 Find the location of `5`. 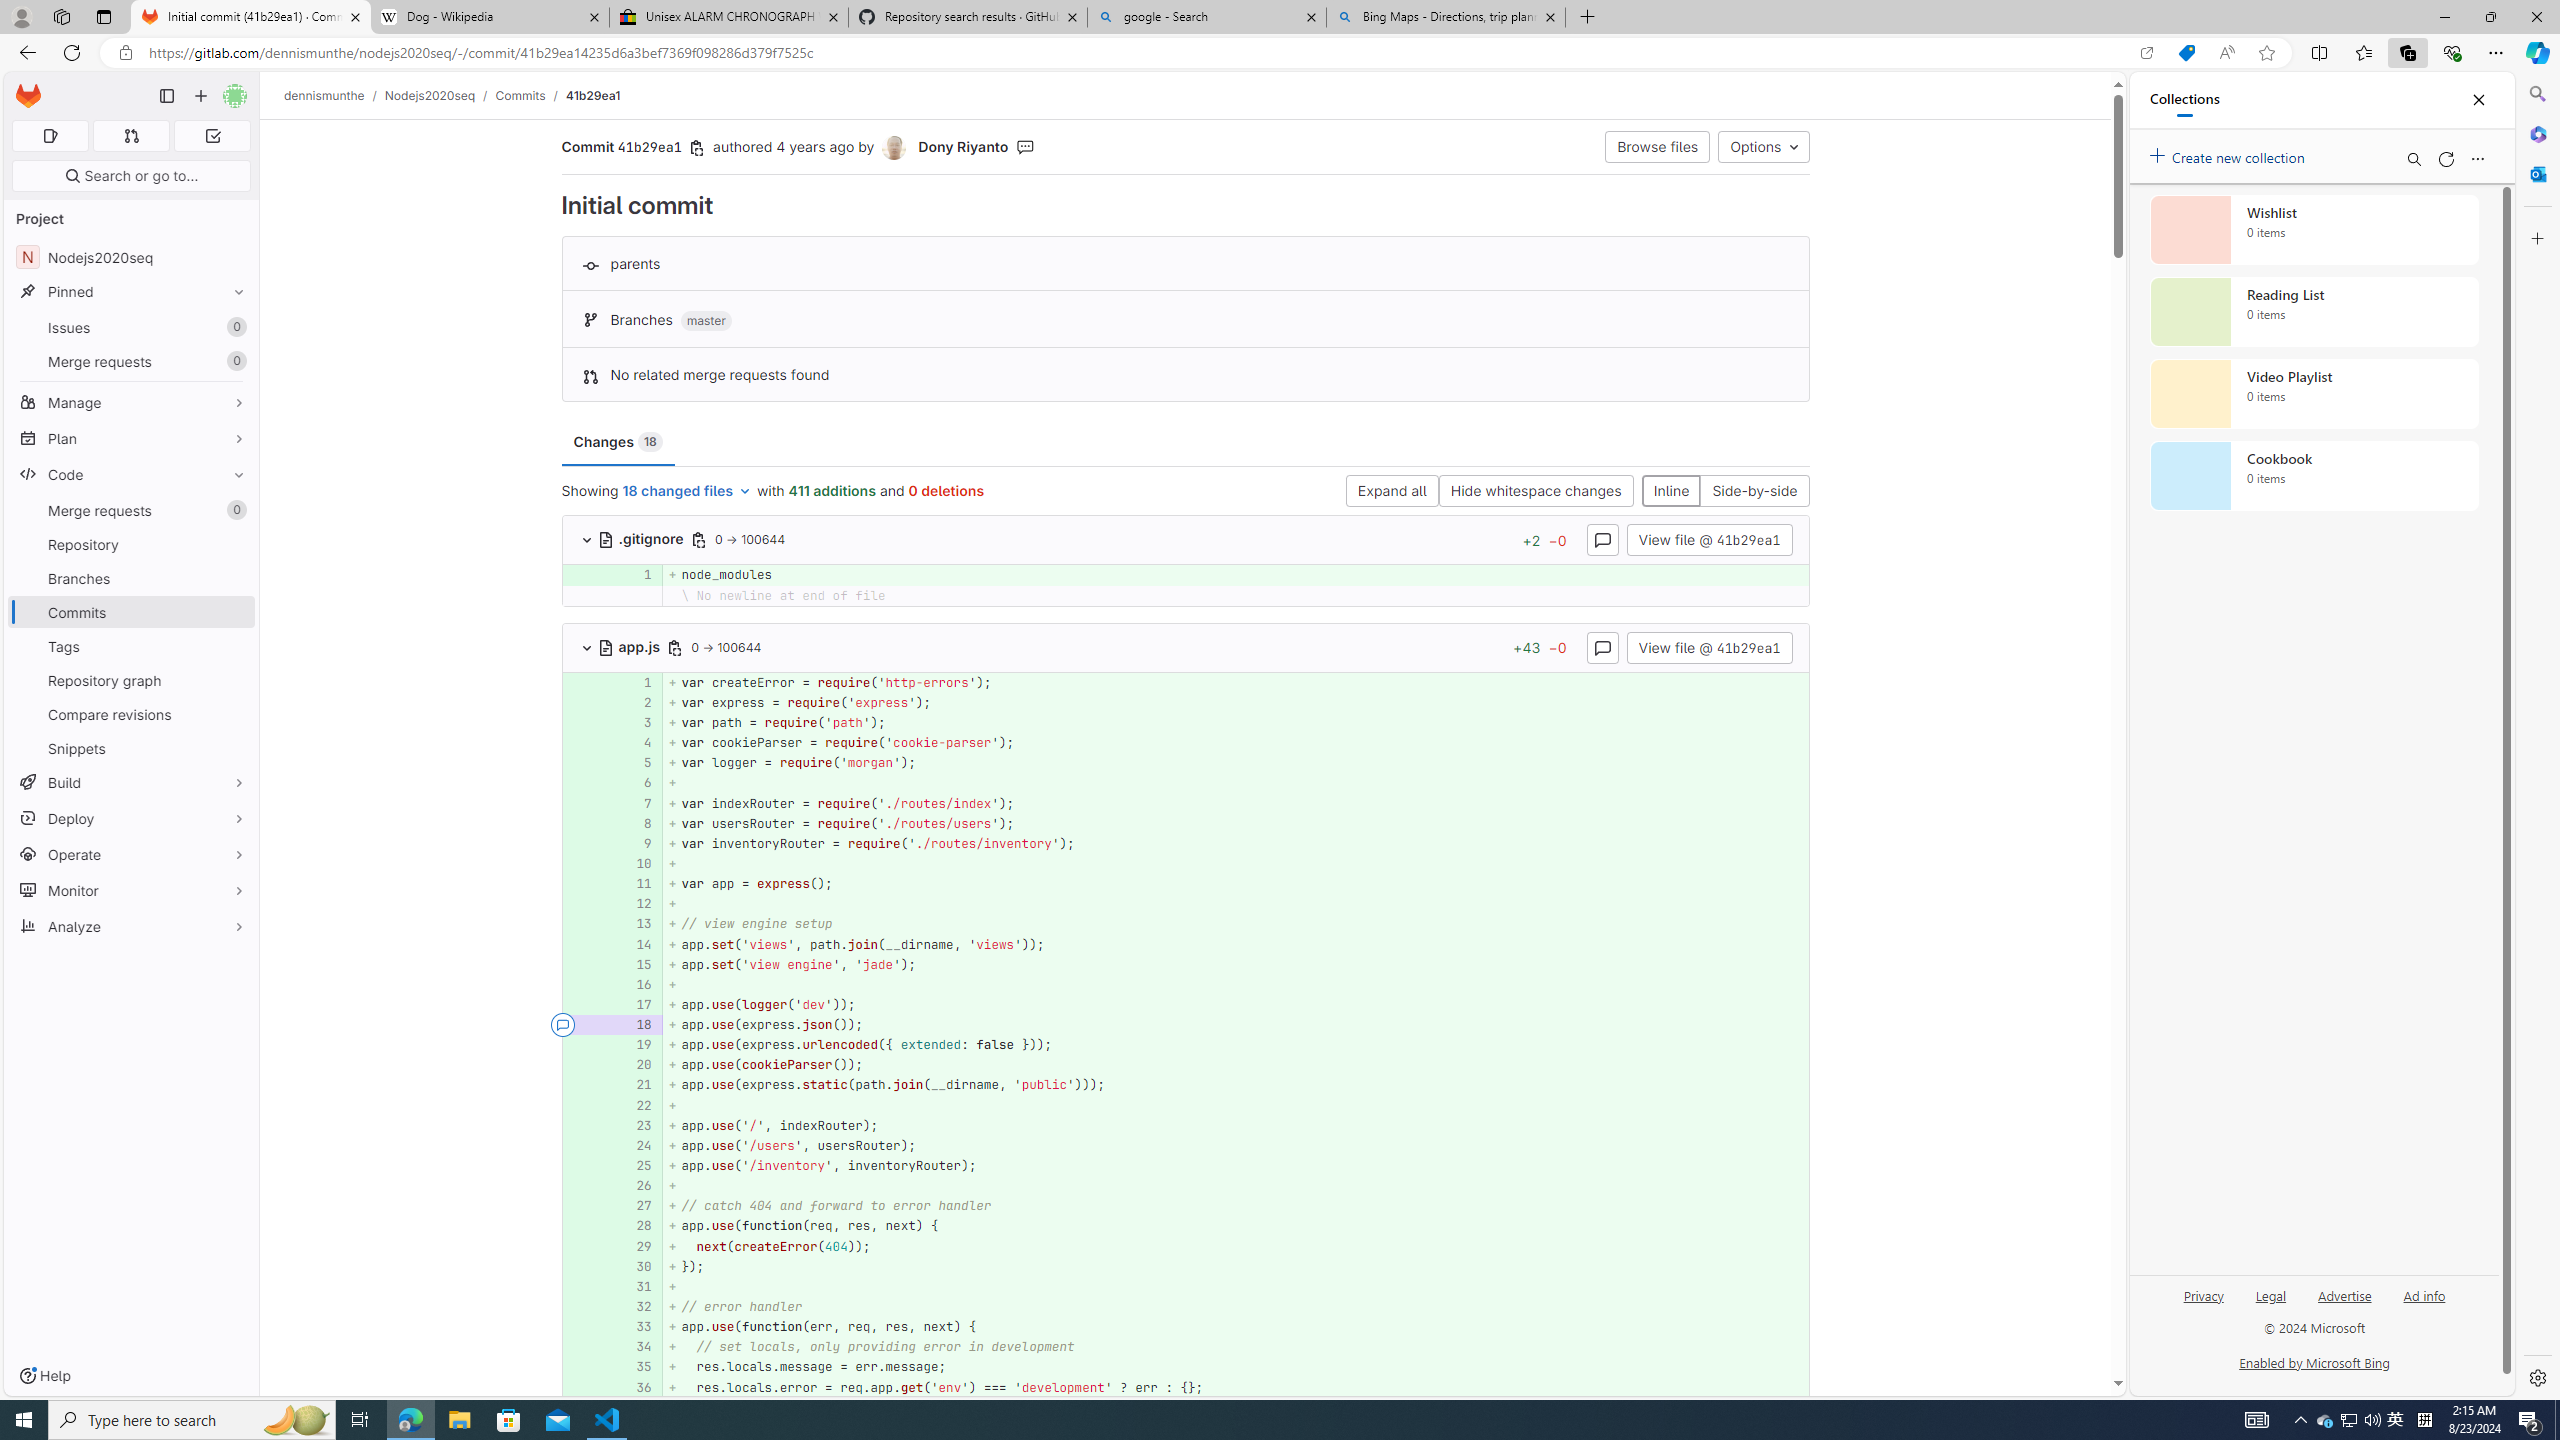

5 is located at coordinates (637, 764).